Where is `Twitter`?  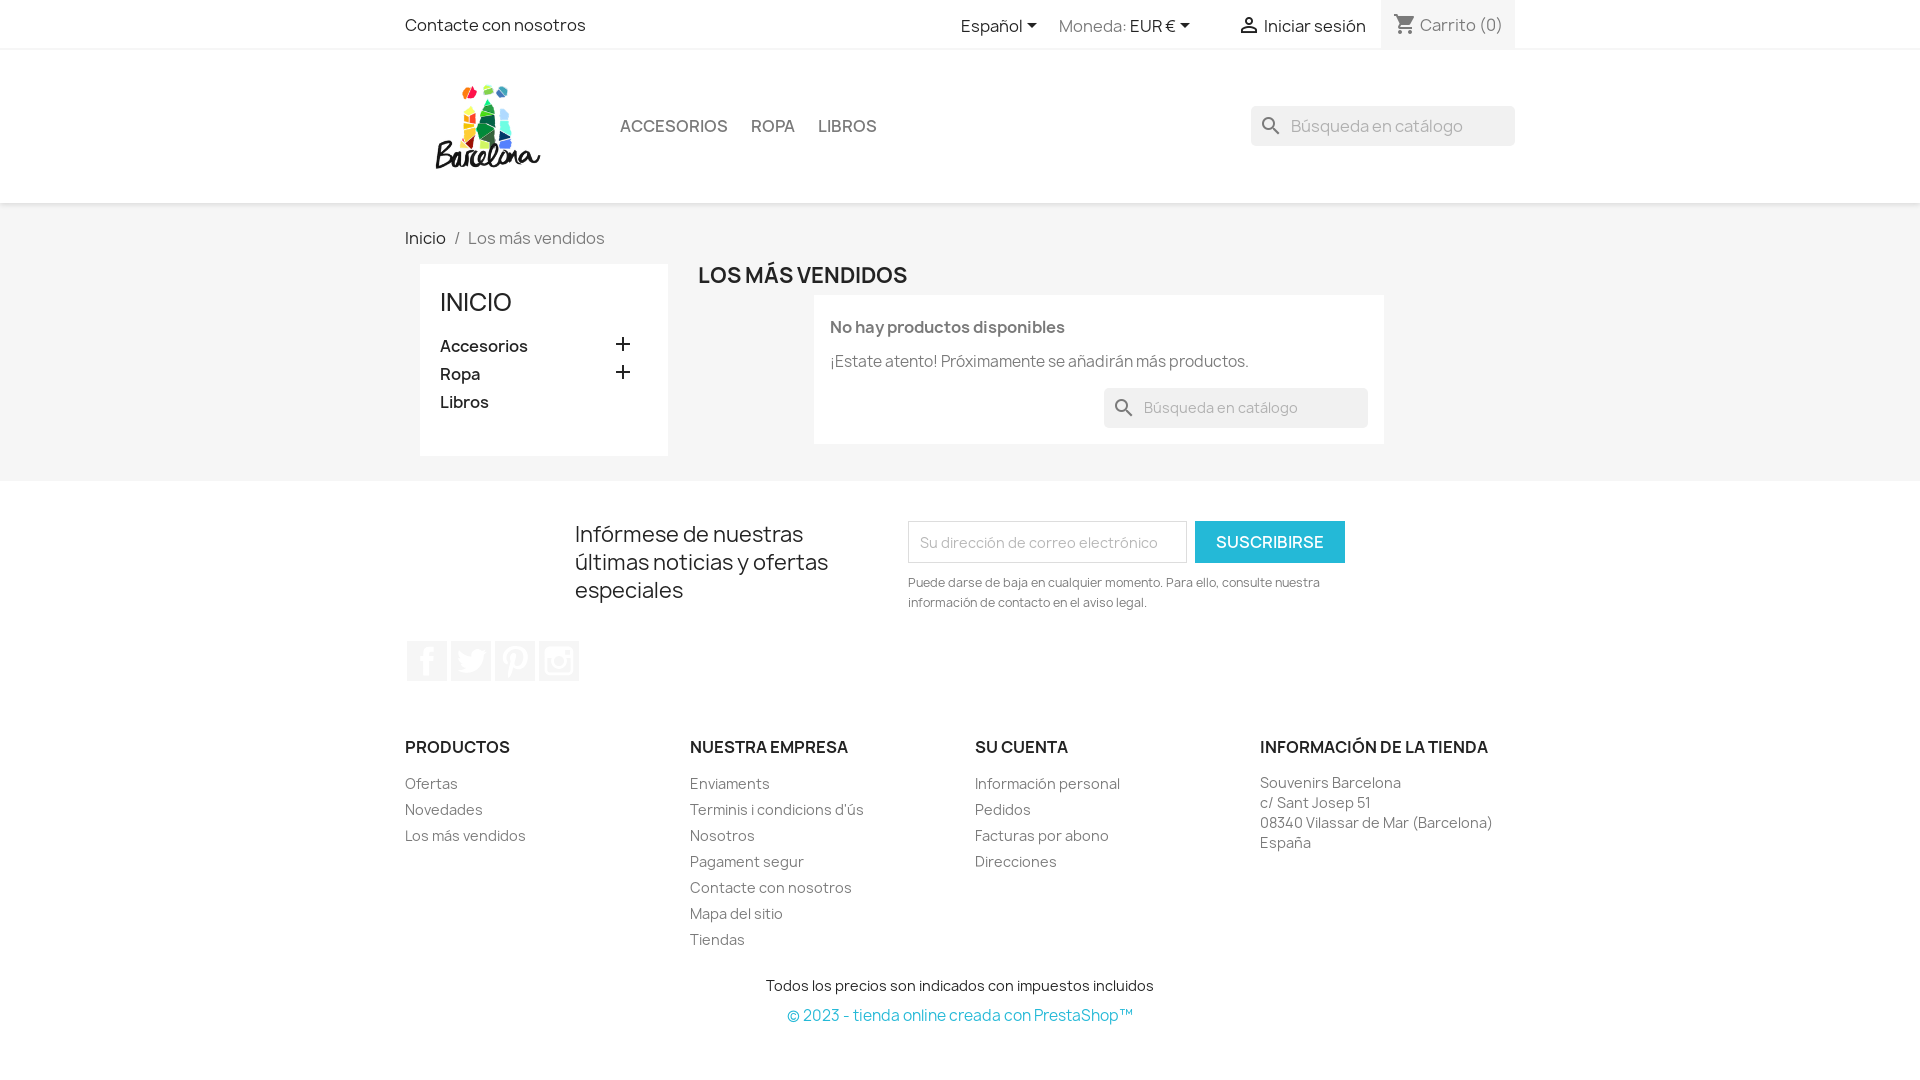
Twitter is located at coordinates (471, 661).